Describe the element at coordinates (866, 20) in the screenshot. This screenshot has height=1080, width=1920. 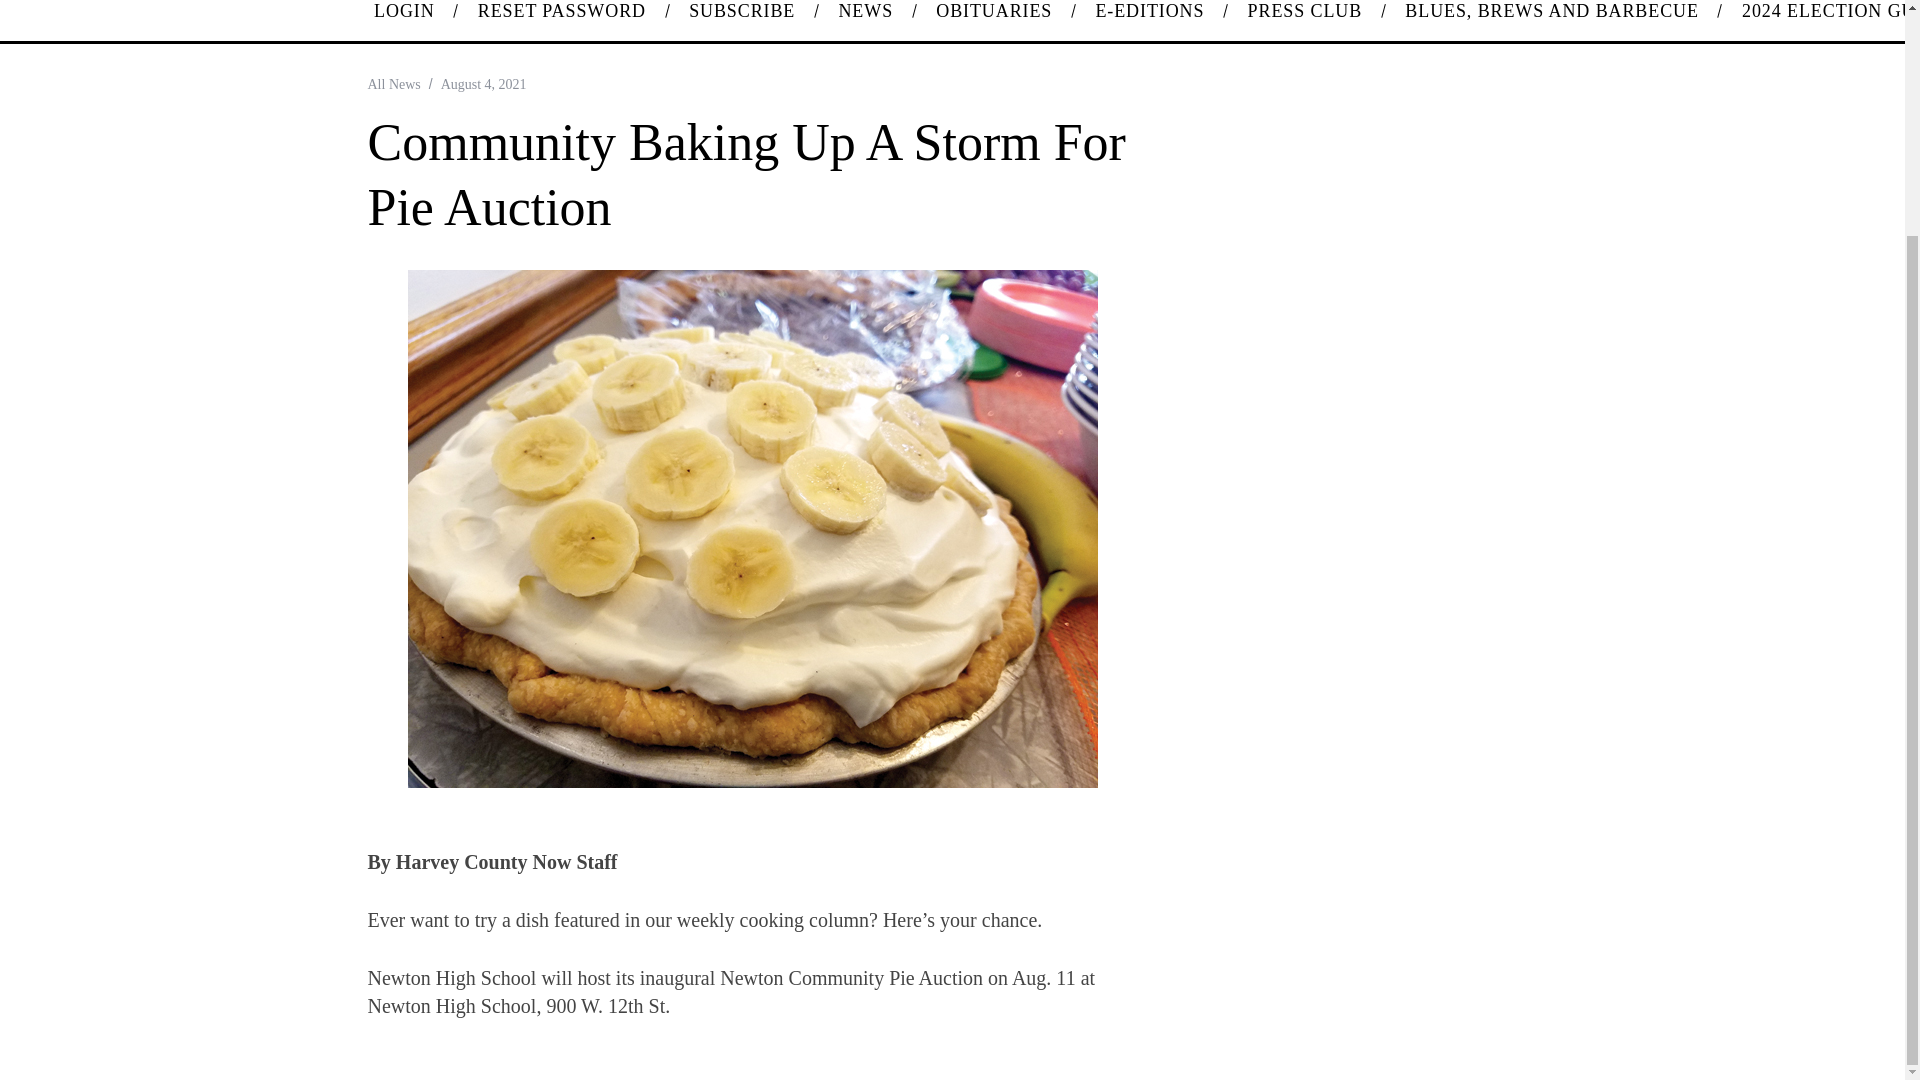
I see `NEWS` at that location.